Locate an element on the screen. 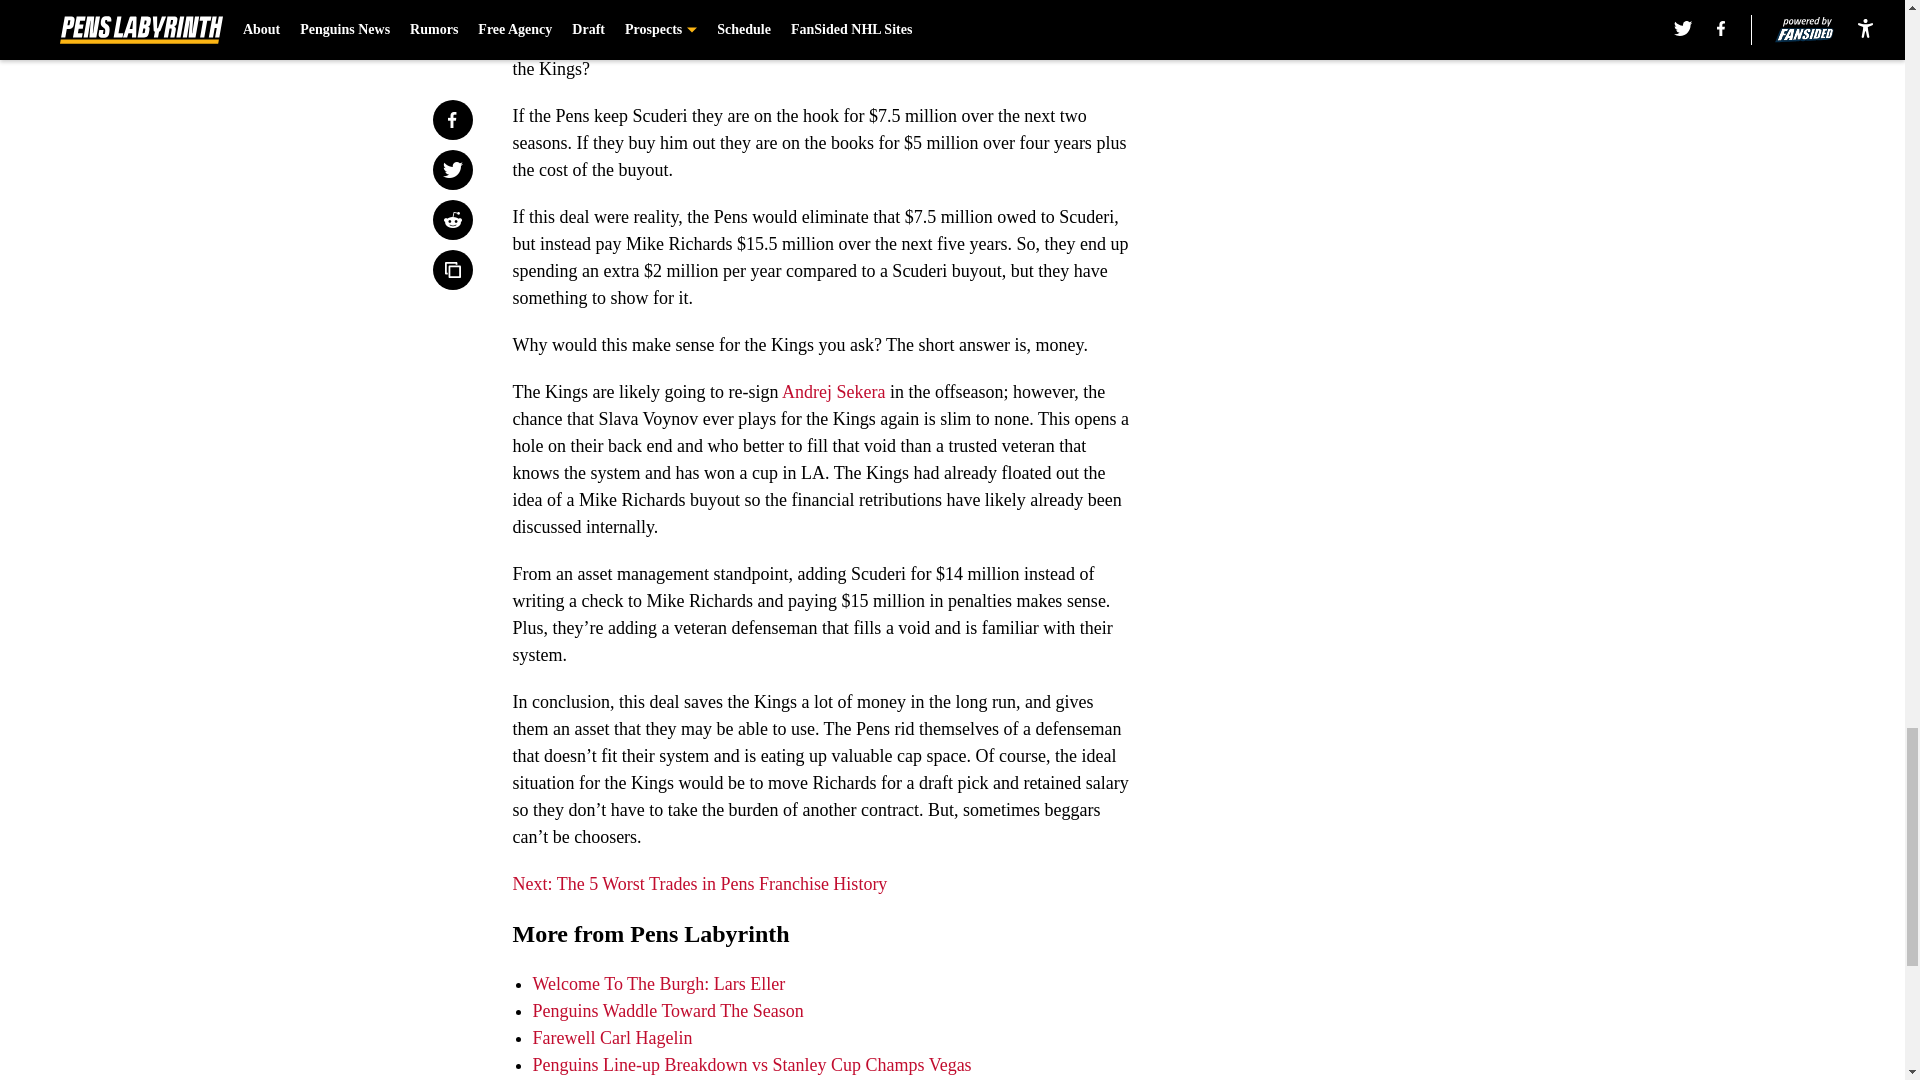 The image size is (1920, 1080). Andrej Sekera is located at coordinates (833, 392).